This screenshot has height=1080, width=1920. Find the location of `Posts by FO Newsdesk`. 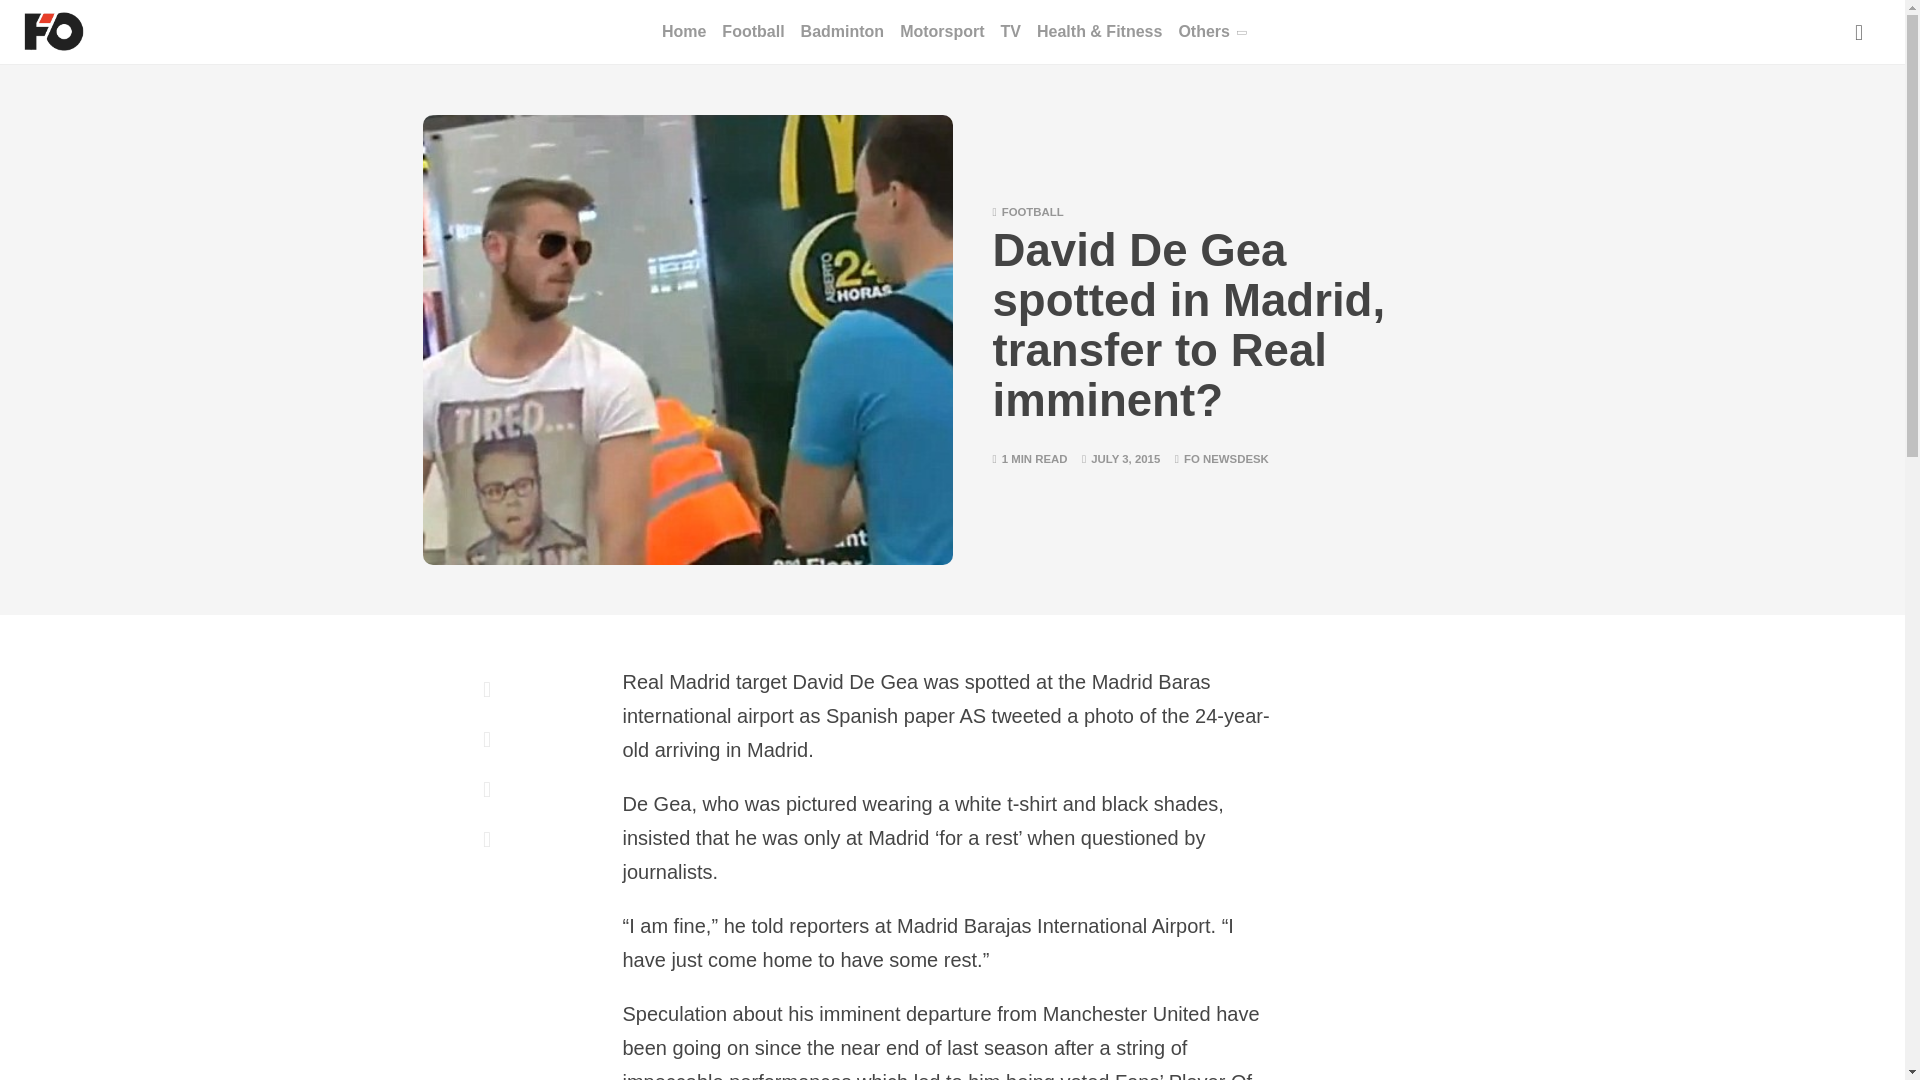

Posts by FO Newsdesk is located at coordinates (1226, 458).